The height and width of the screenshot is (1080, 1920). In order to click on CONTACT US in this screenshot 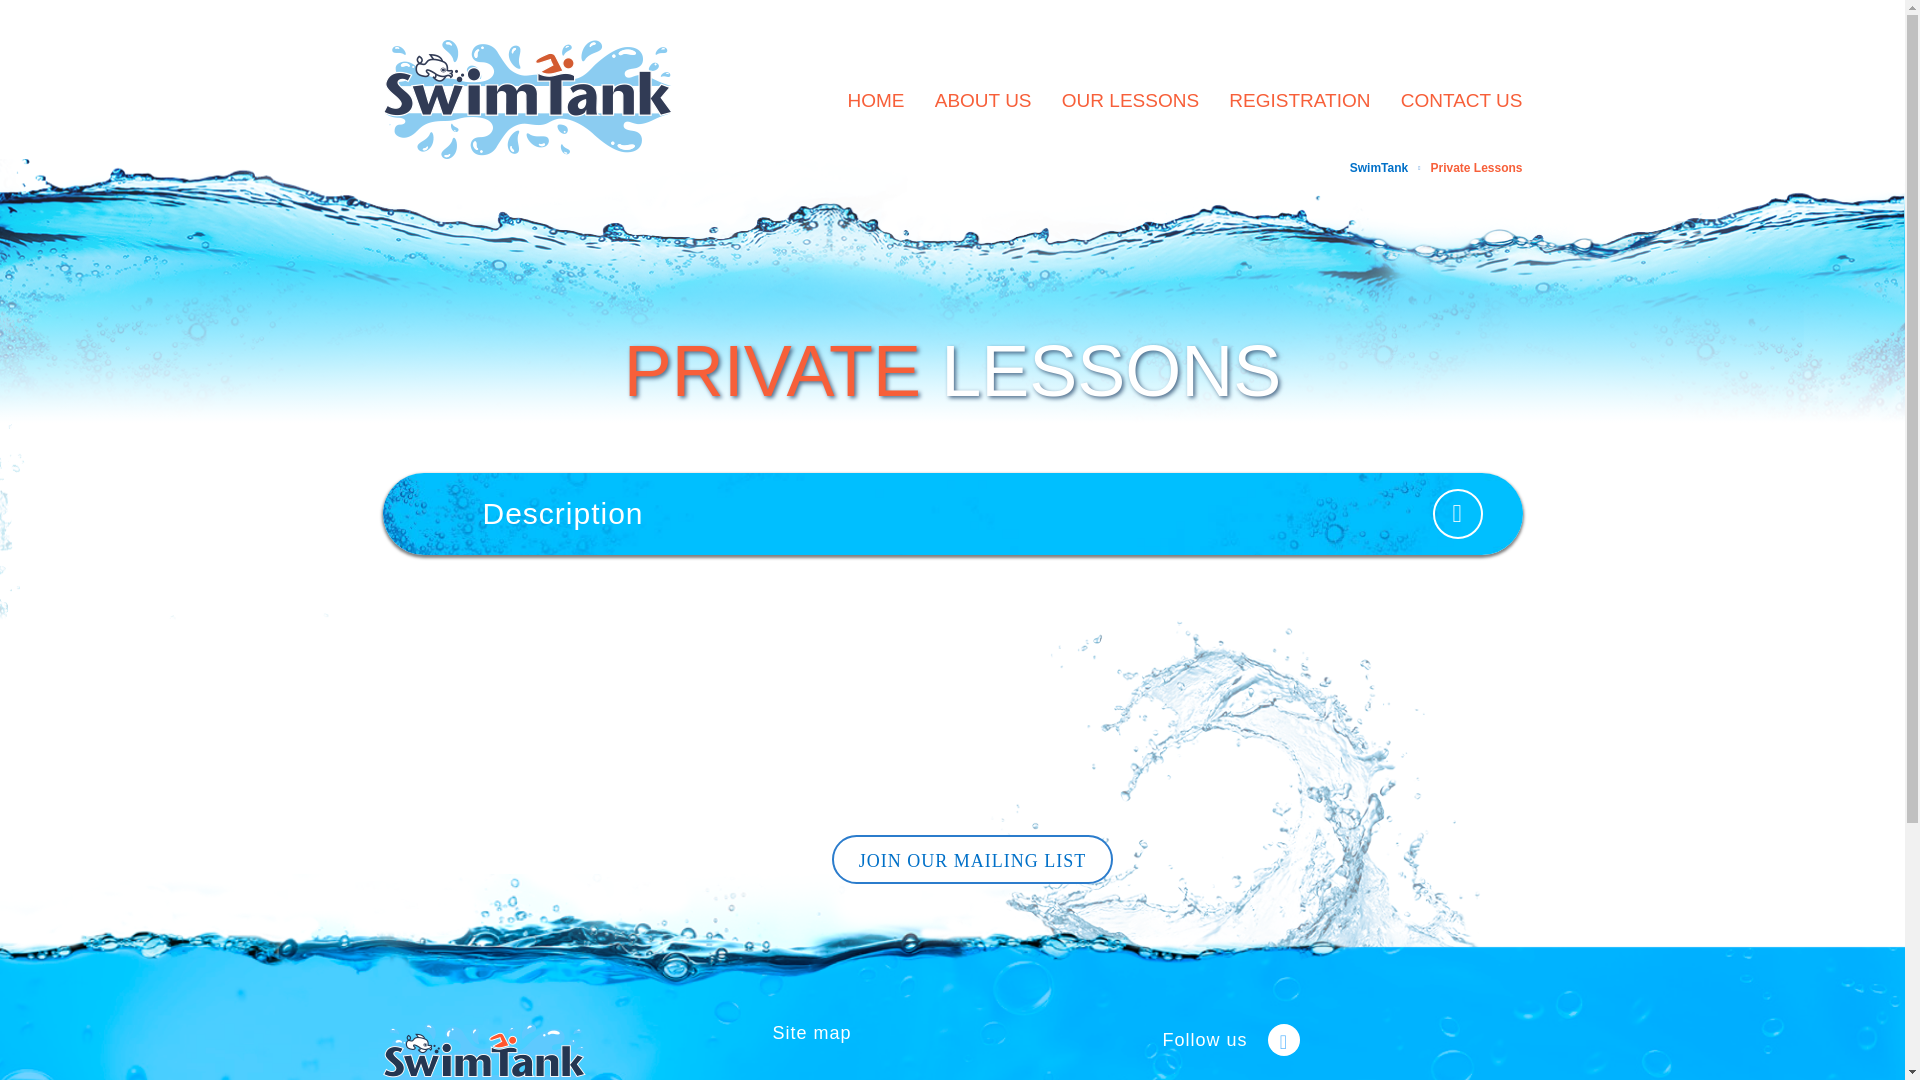, I will do `click(1462, 99)`.